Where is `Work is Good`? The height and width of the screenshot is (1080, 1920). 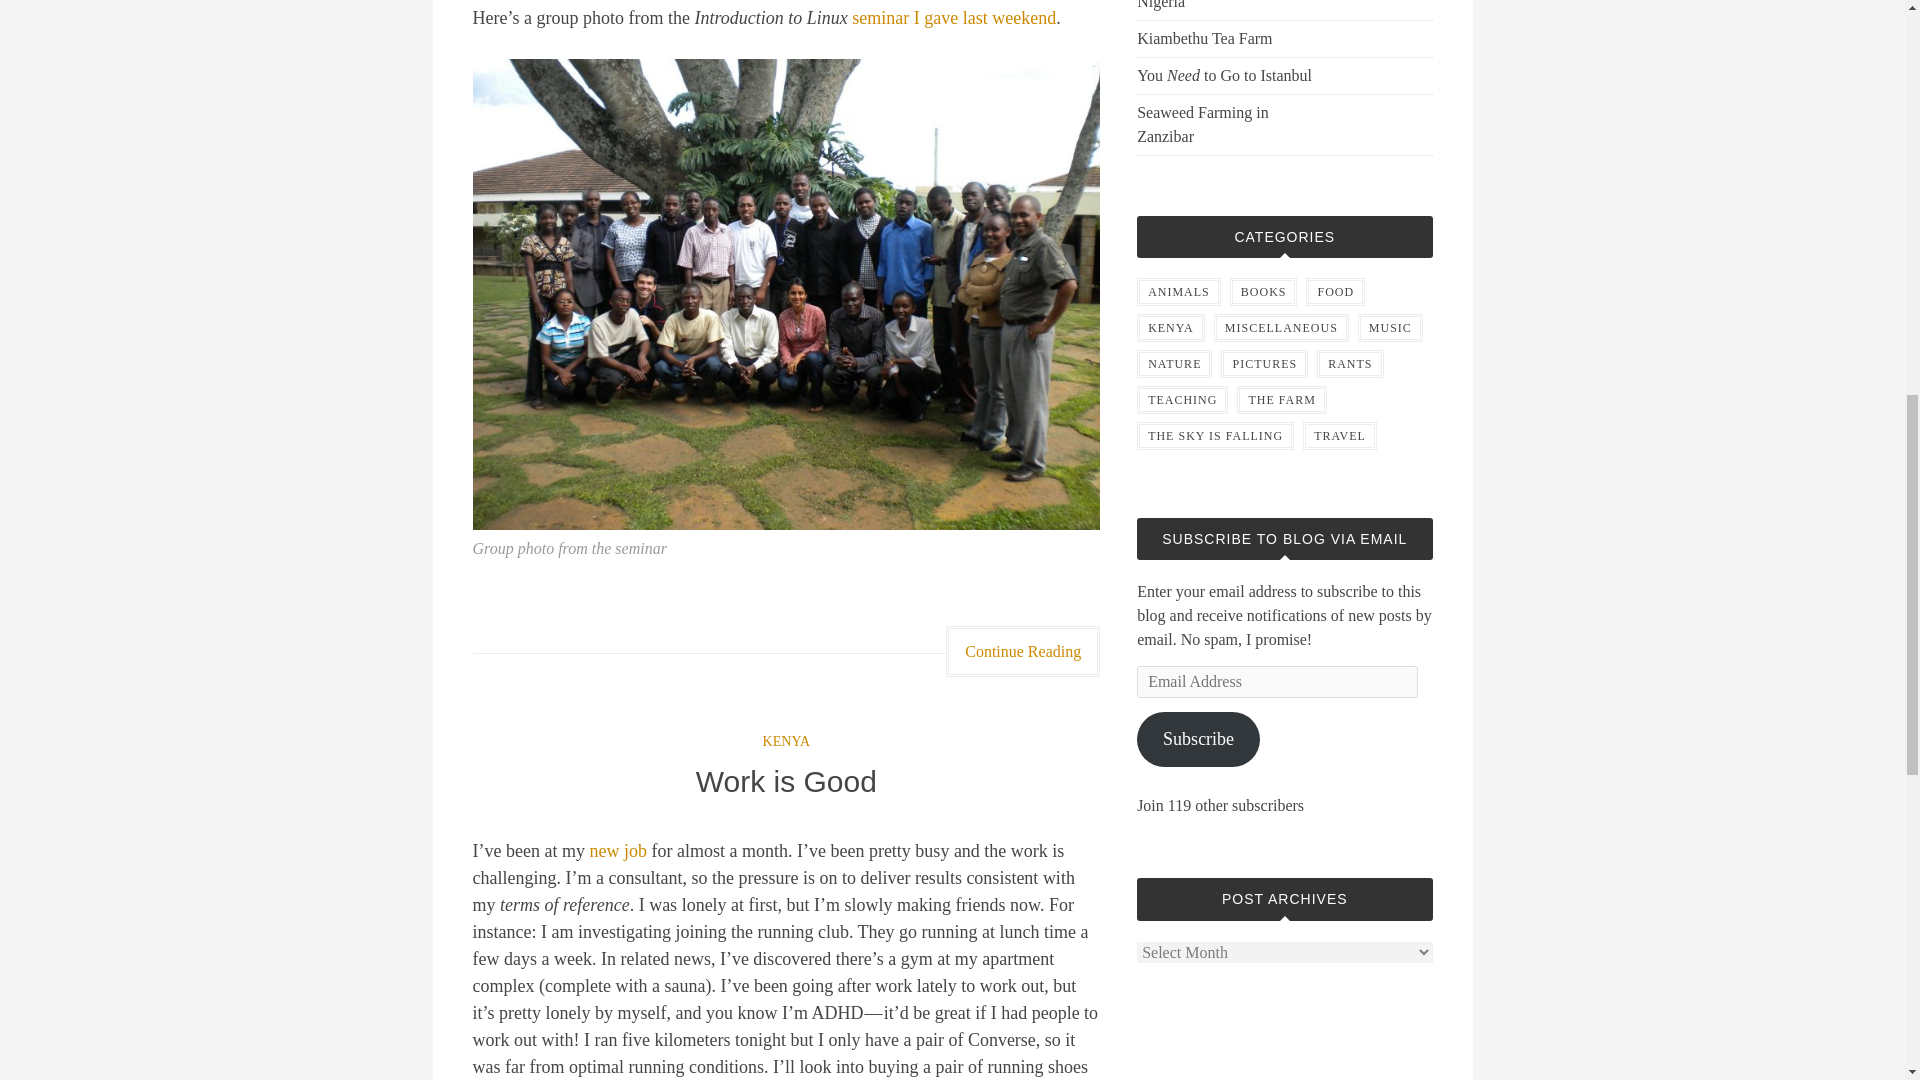
Work is Good is located at coordinates (786, 781).